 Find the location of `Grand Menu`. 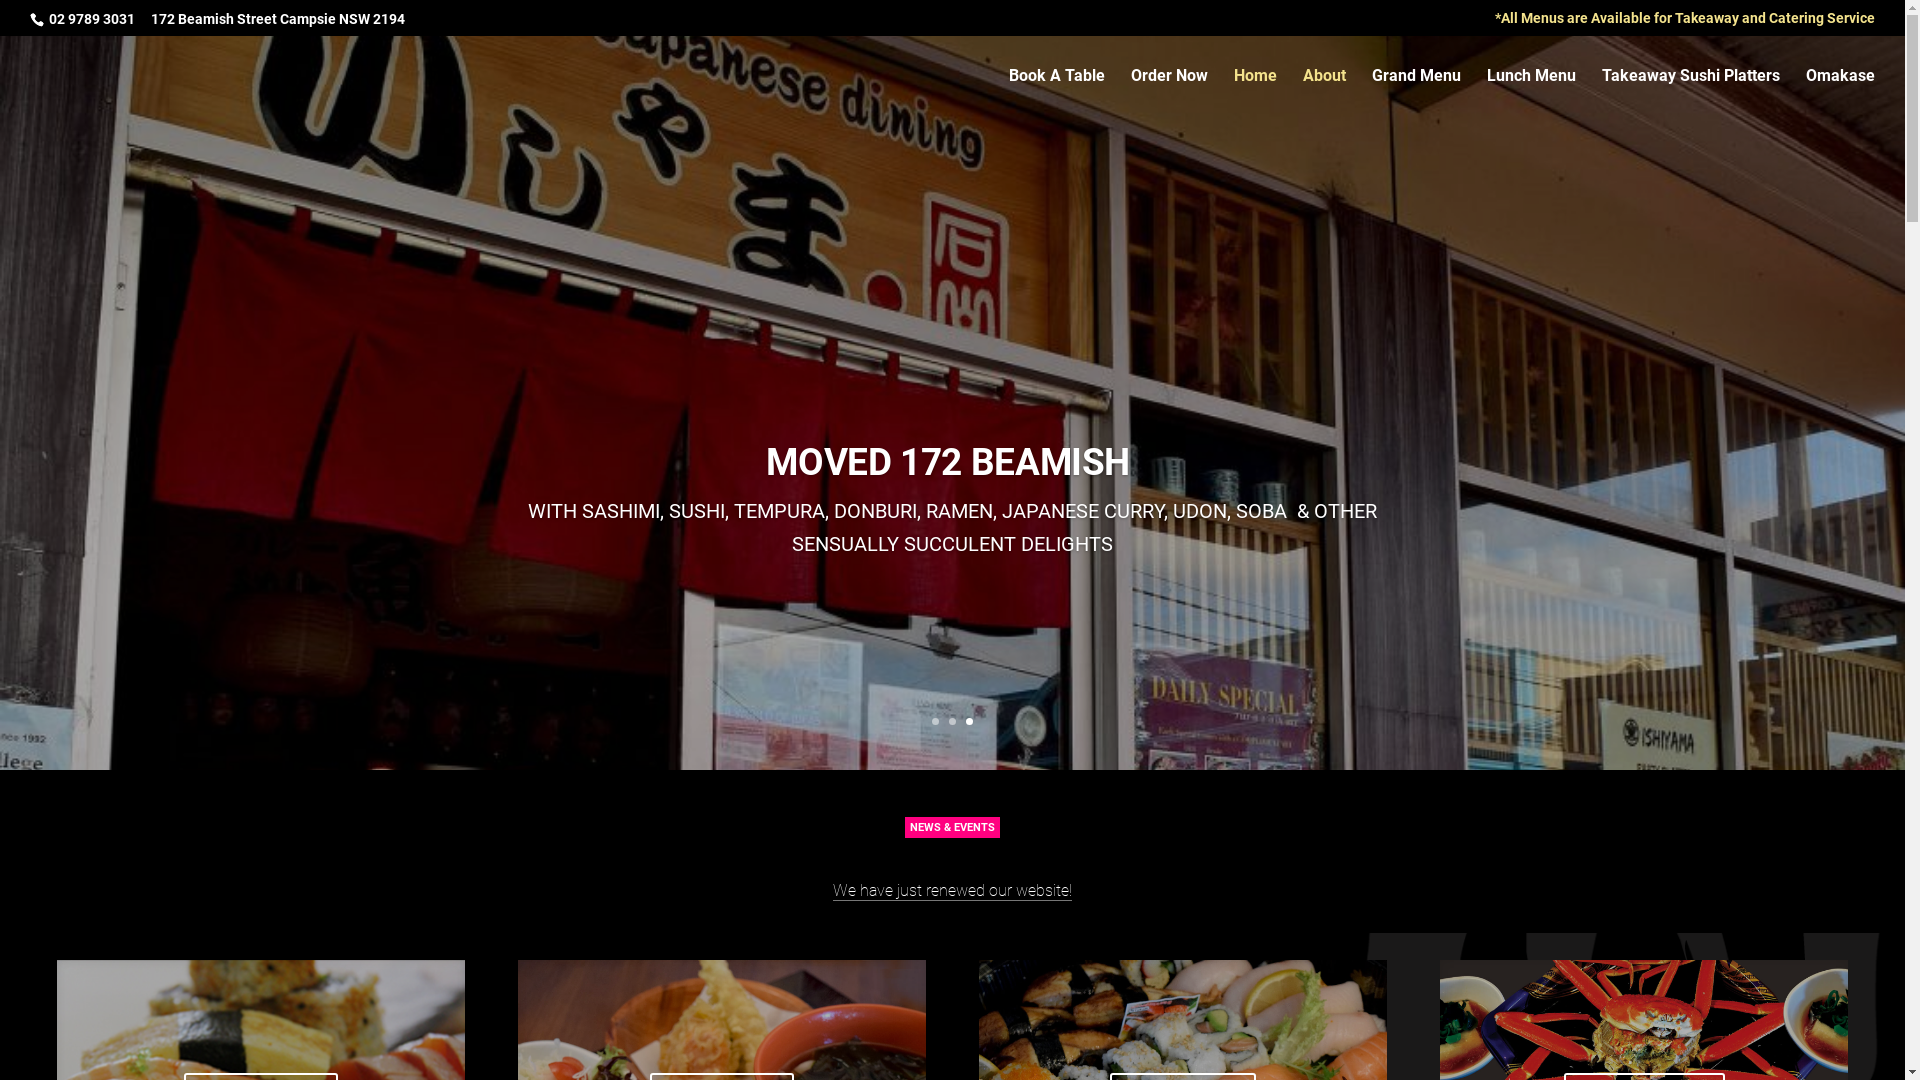

Grand Menu is located at coordinates (1416, 92).